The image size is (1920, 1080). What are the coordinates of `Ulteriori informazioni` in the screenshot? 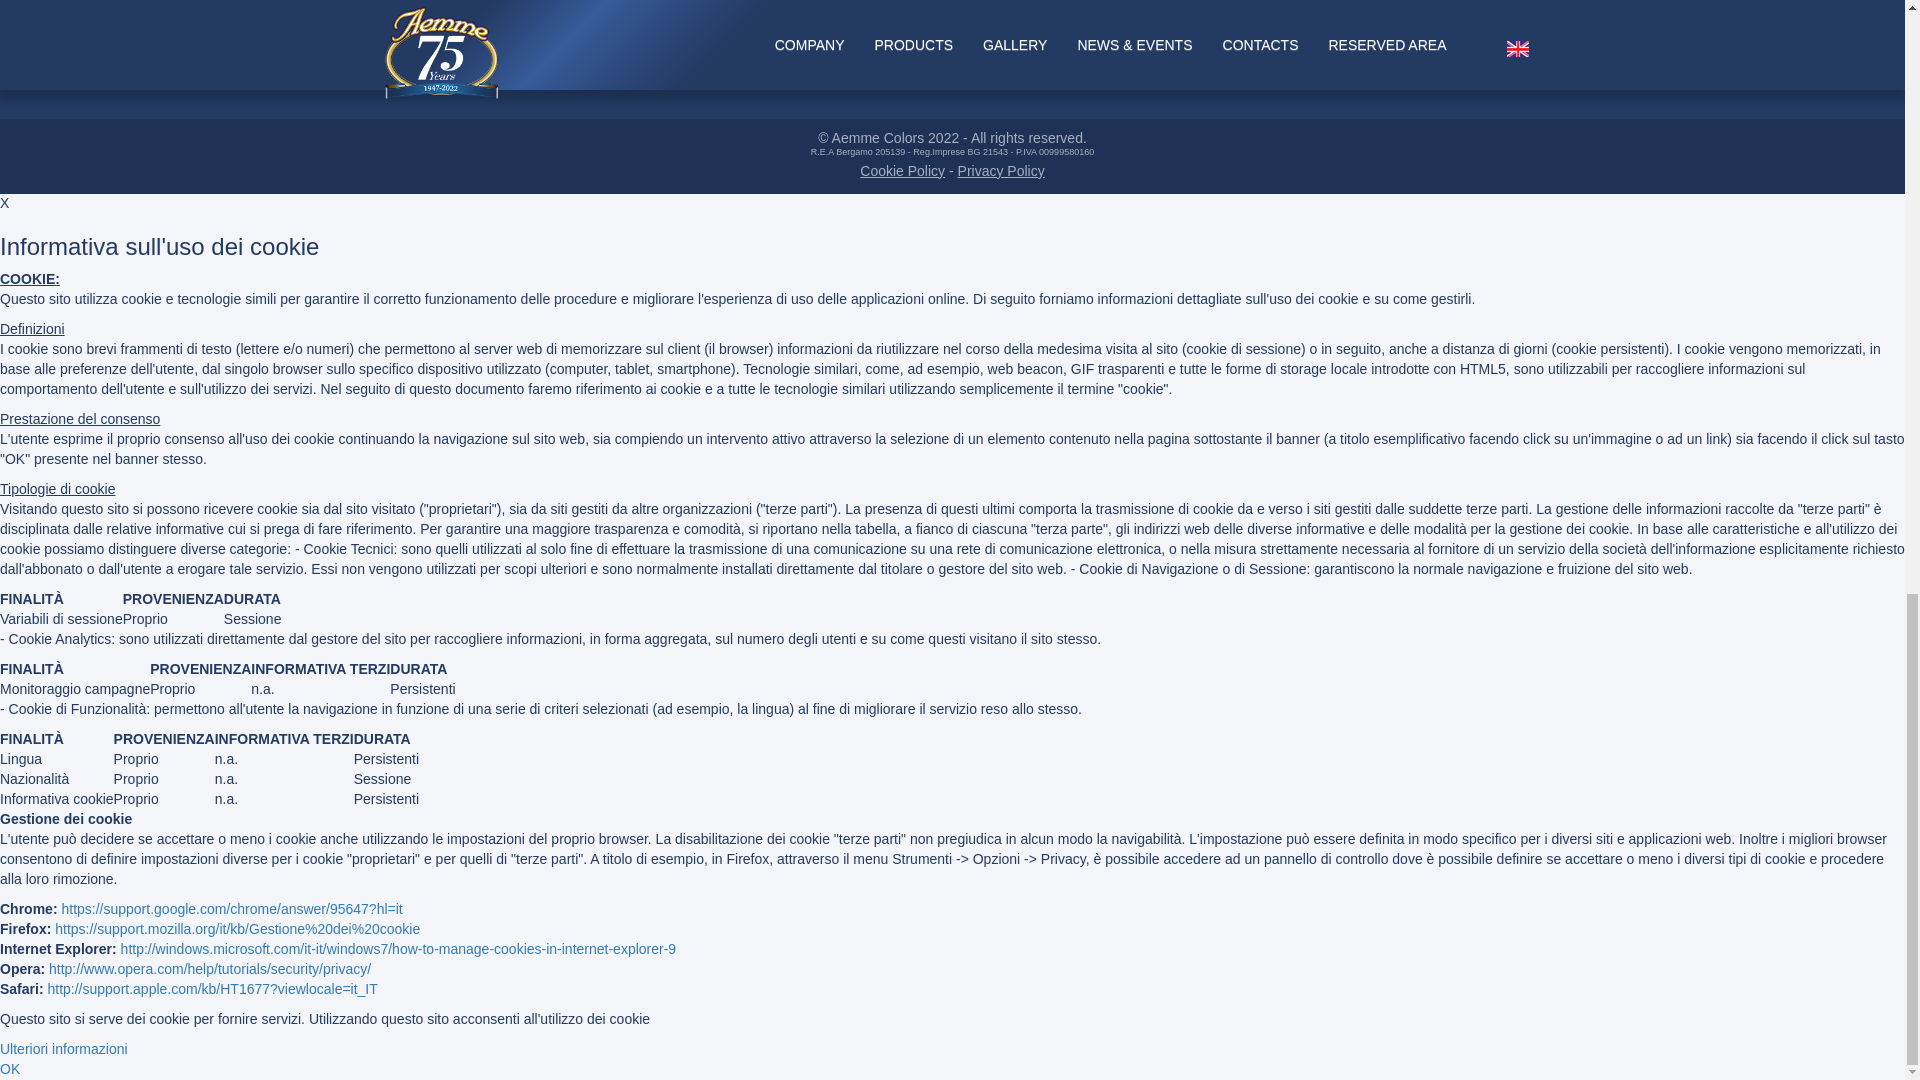 It's located at (64, 1049).